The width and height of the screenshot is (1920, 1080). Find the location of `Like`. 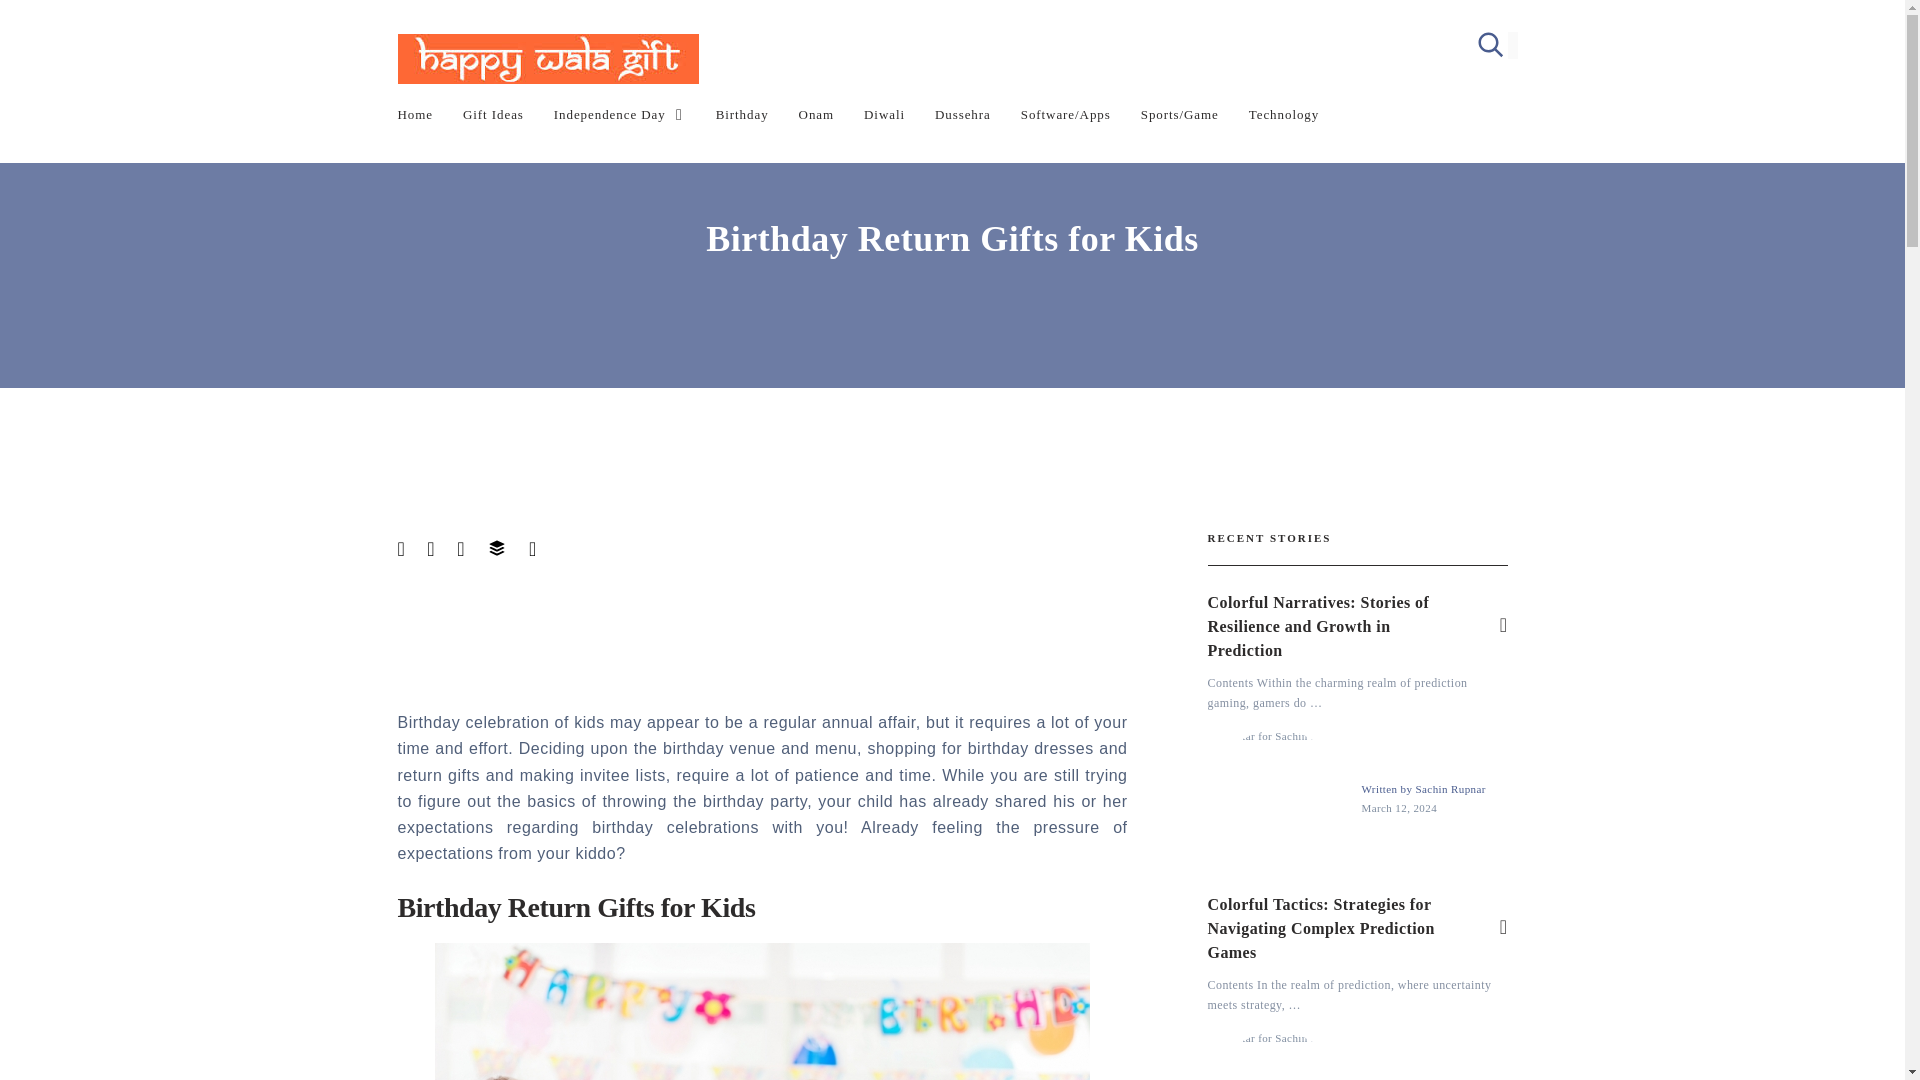

Like is located at coordinates (1503, 626).